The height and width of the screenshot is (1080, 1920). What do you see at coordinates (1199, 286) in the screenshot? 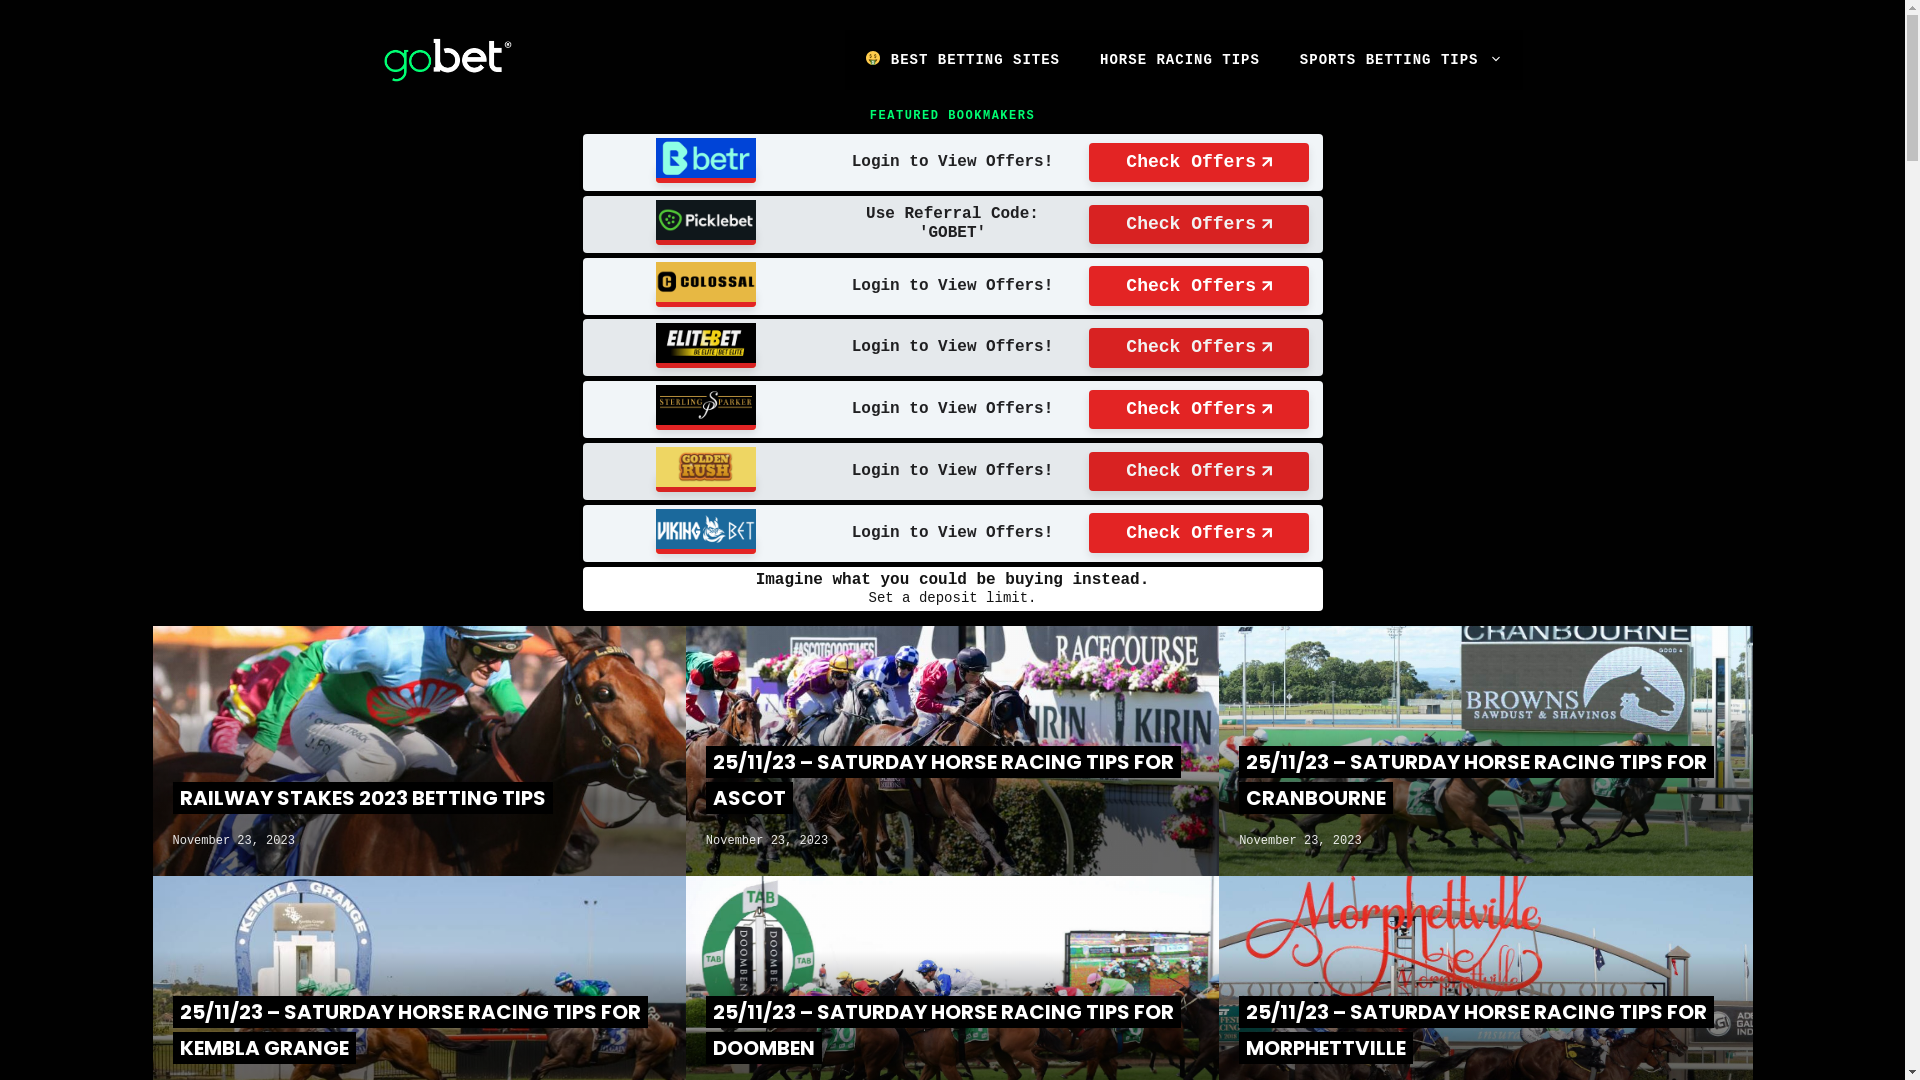
I see `Check Offers` at bounding box center [1199, 286].